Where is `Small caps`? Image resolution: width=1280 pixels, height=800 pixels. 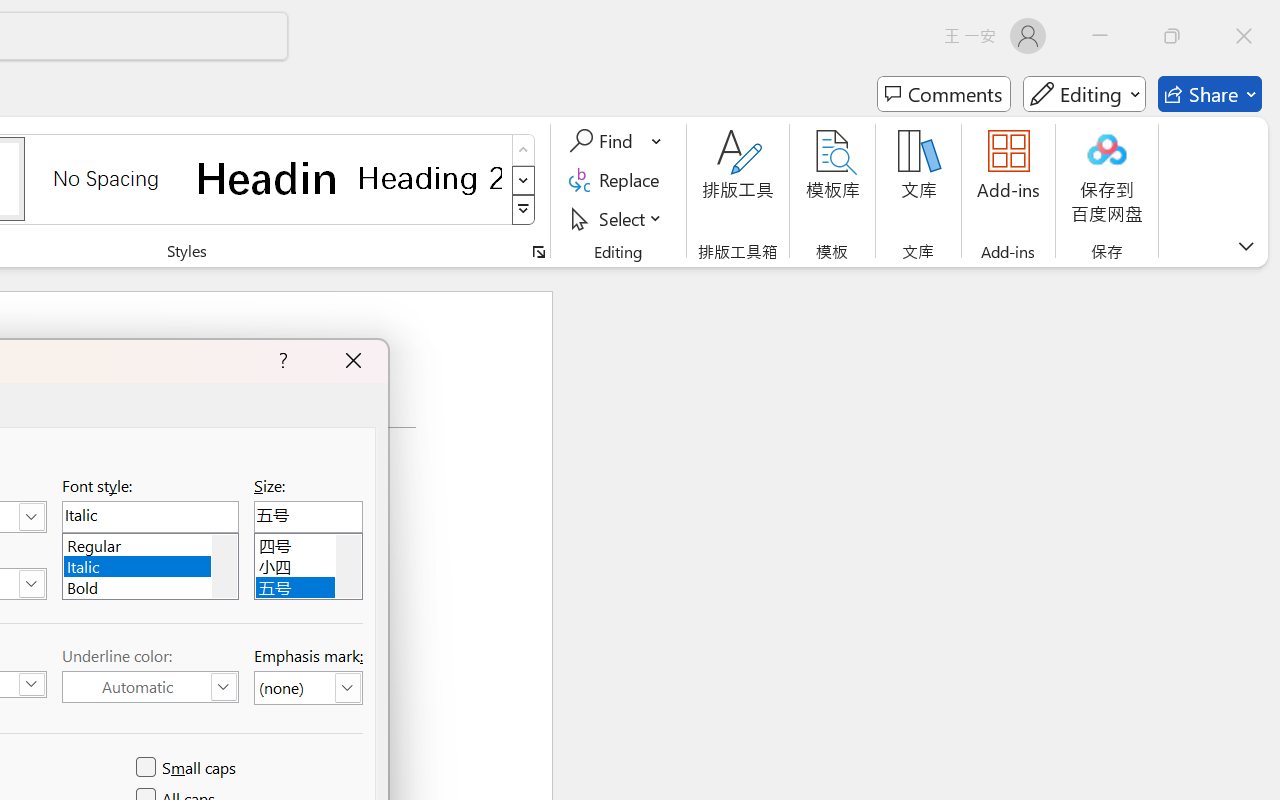 Small caps is located at coordinates (188, 768).